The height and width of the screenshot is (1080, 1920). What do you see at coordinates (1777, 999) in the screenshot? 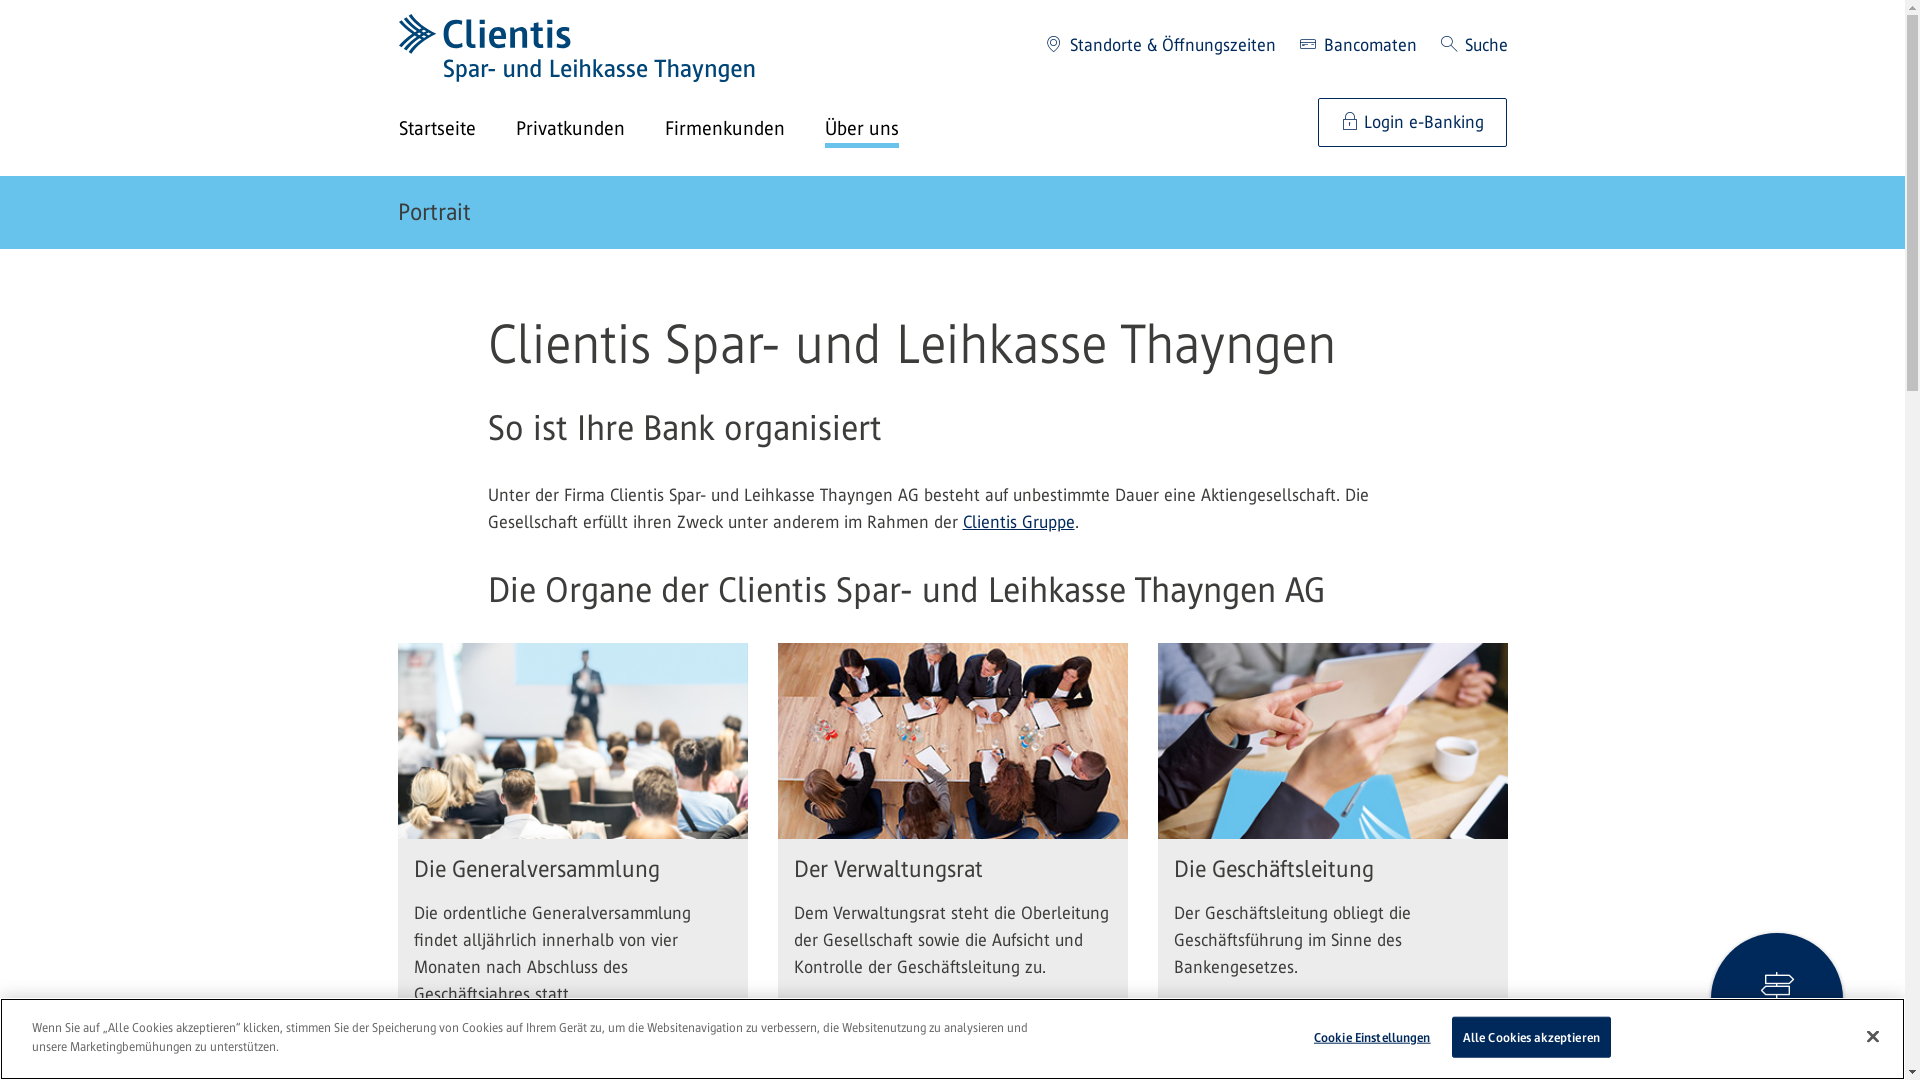
I see `Kontakt` at bounding box center [1777, 999].